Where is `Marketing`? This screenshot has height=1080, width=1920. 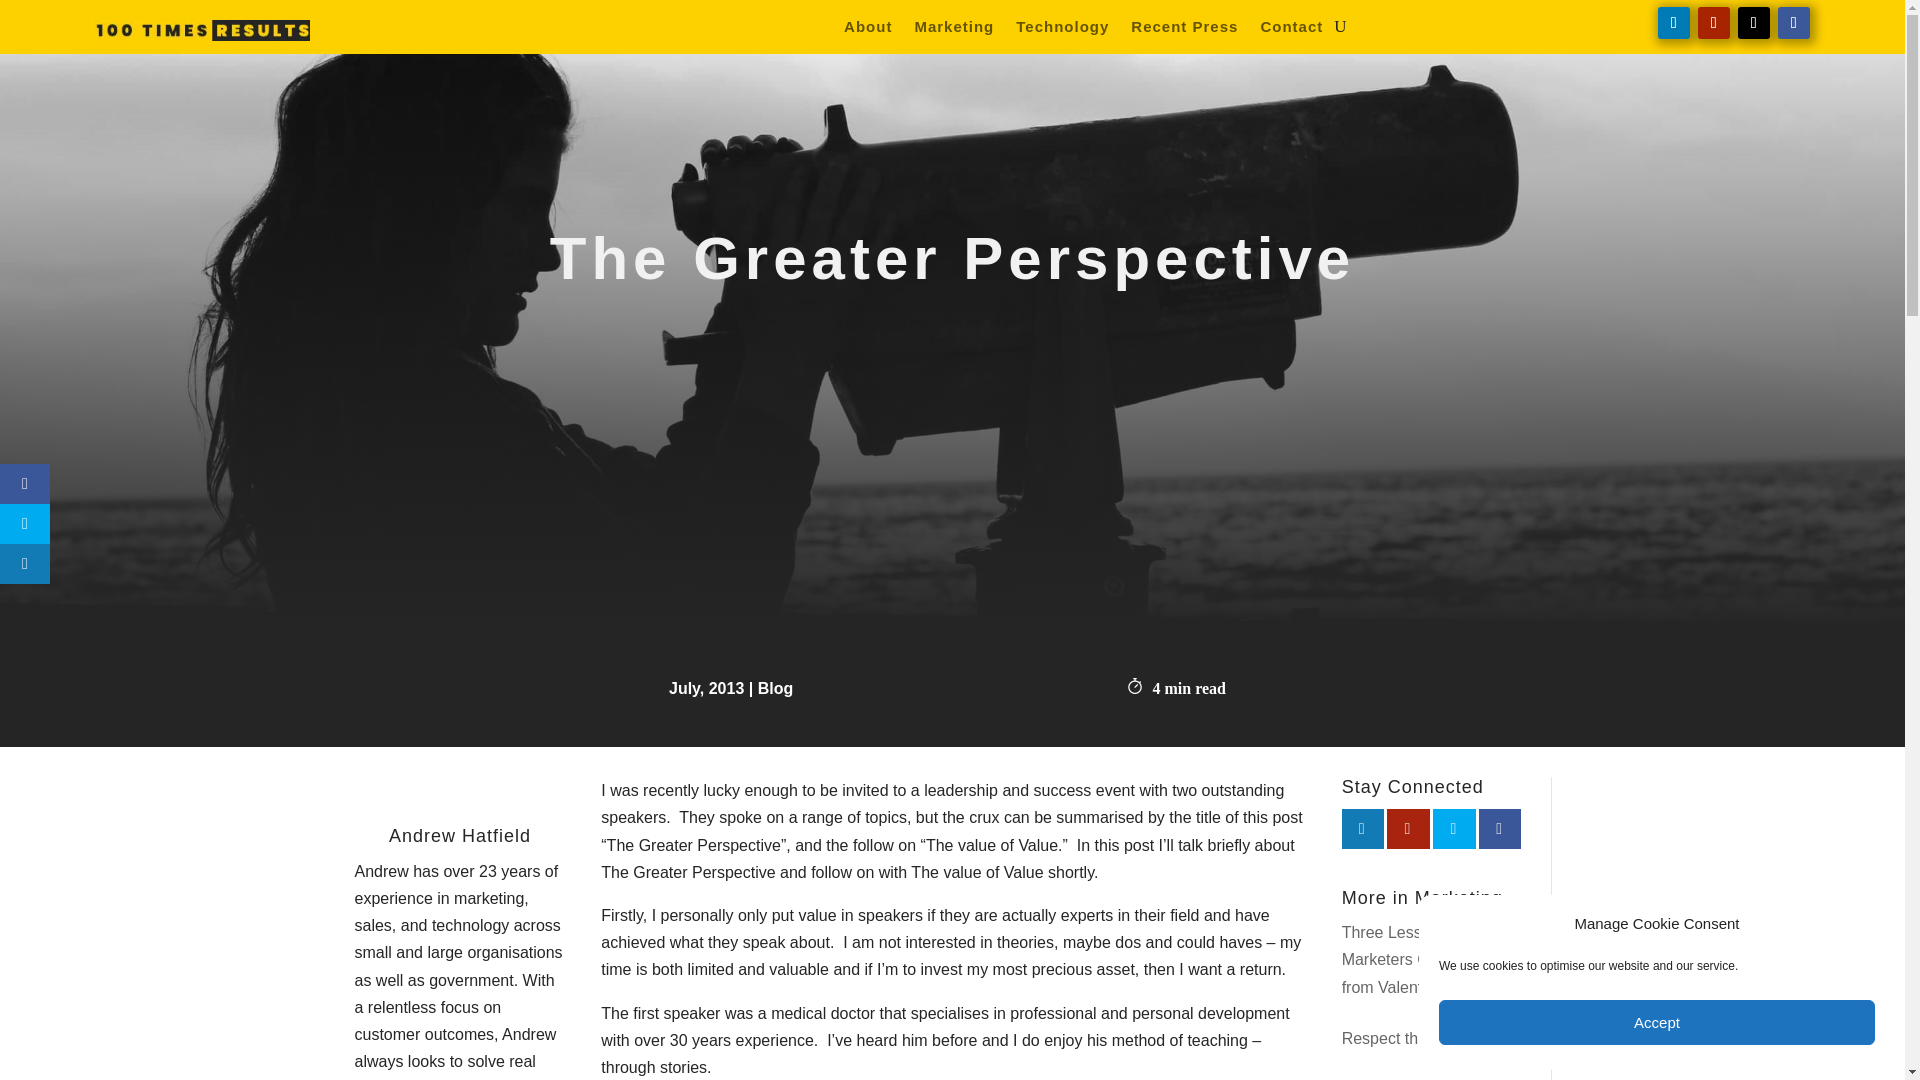 Marketing is located at coordinates (954, 31).